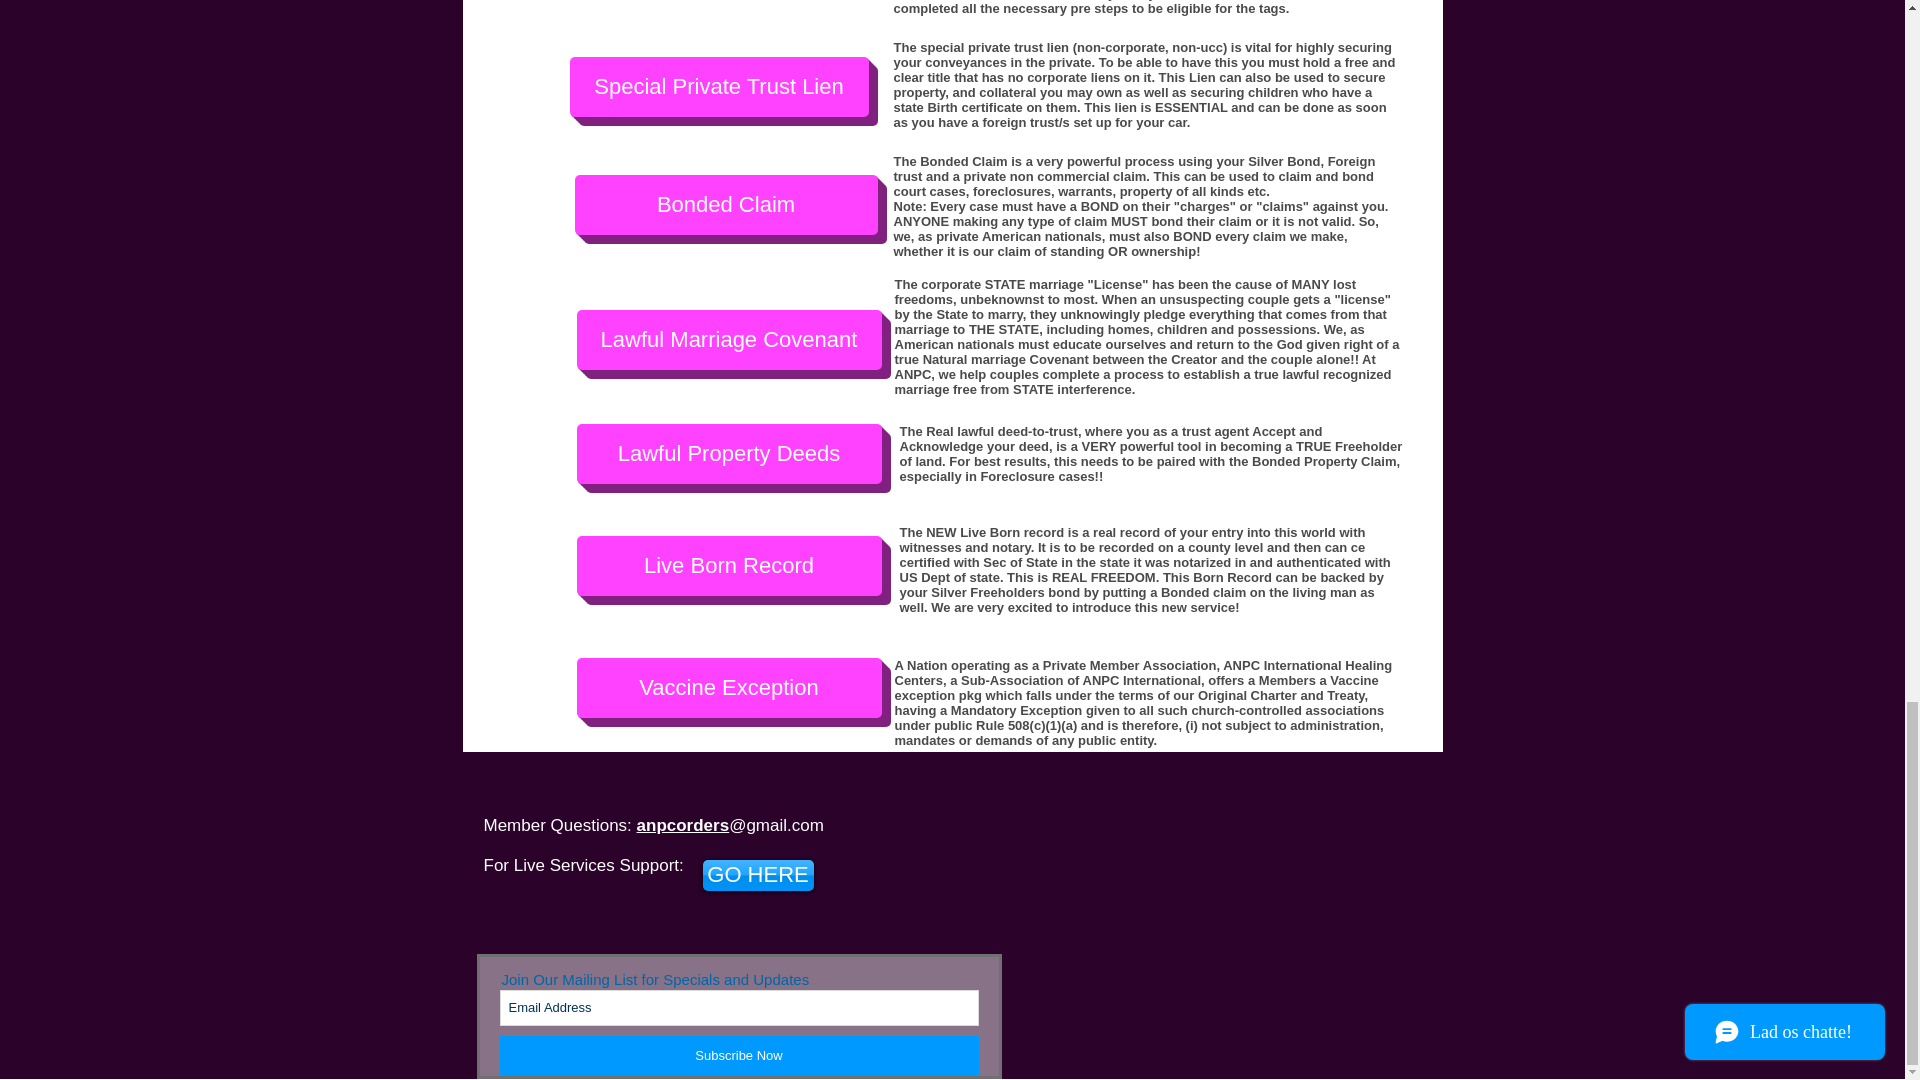  What do you see at coordinates (728, 454) in the screenshot?
I see `Lawful Property Deeds` at bounding box center [728, 454].